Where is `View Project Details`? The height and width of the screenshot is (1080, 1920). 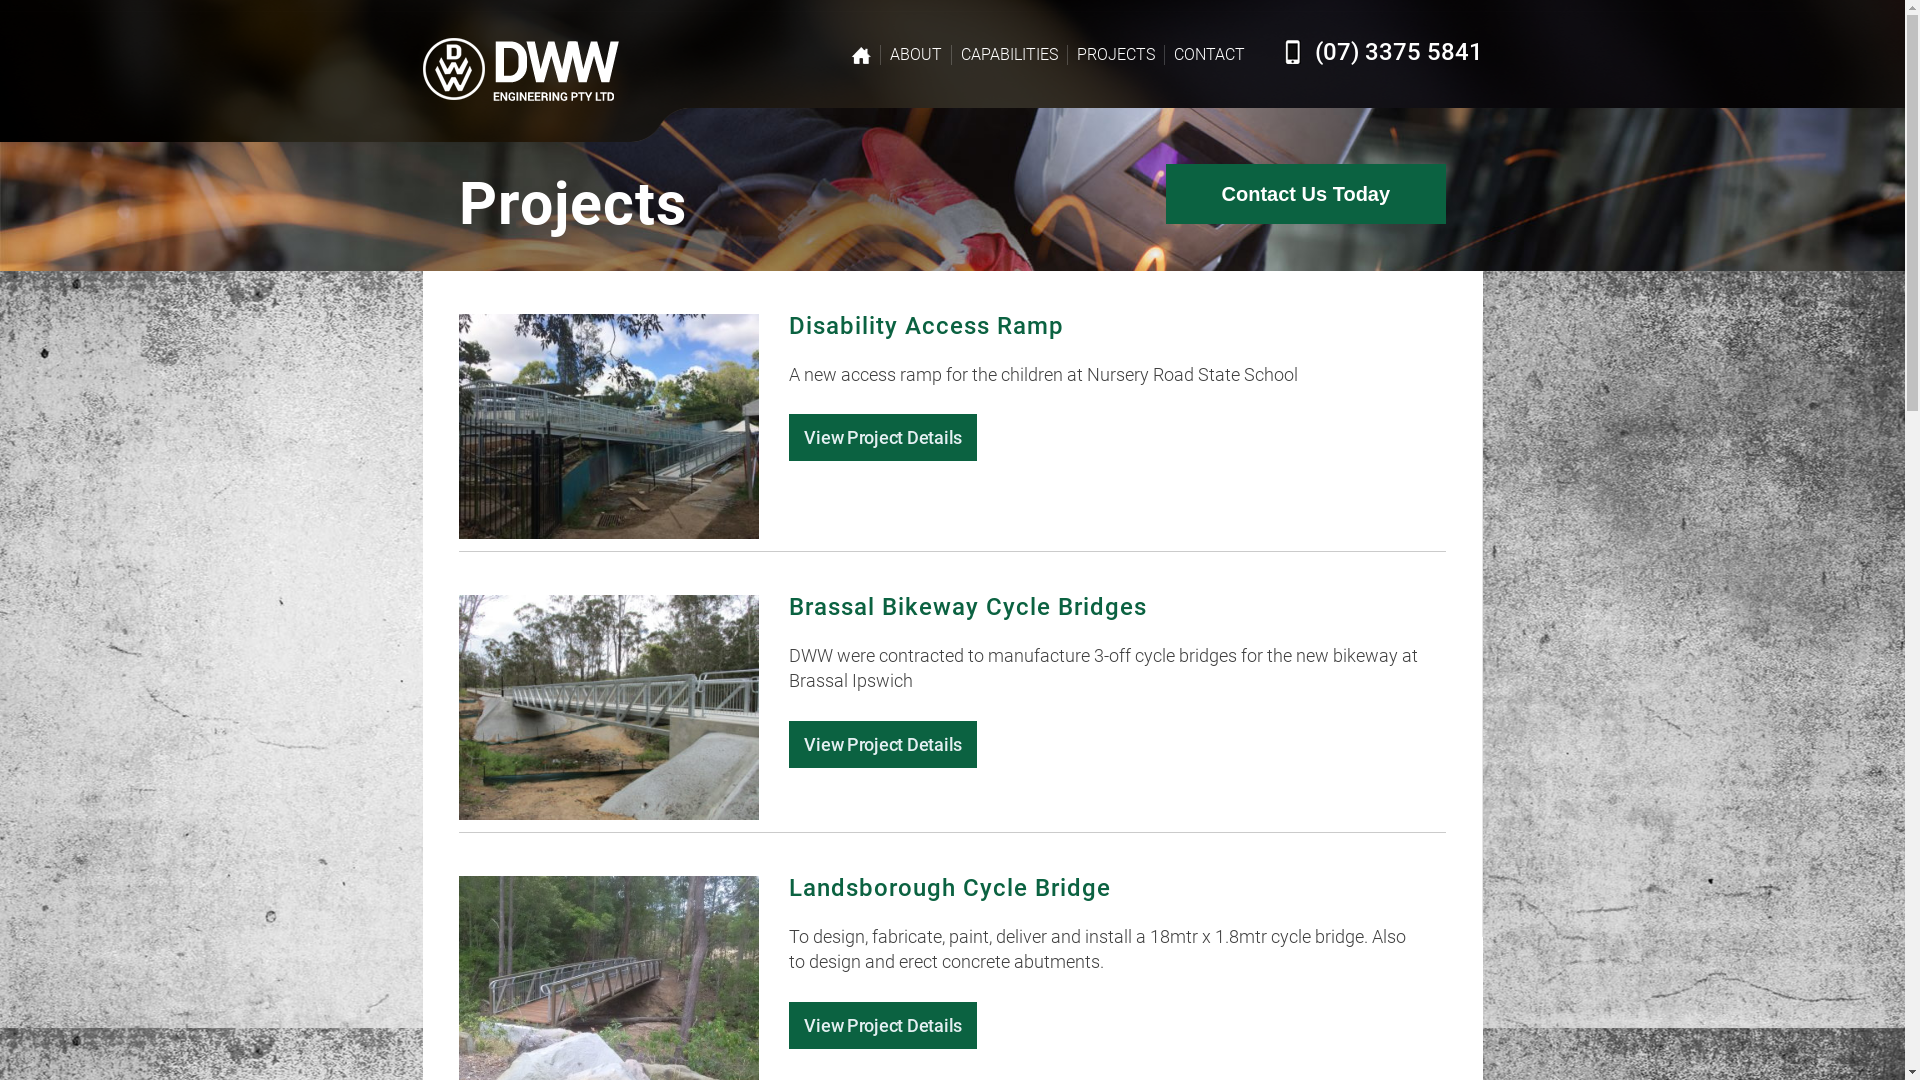 View Project Details is located at coordinates (883, 744).